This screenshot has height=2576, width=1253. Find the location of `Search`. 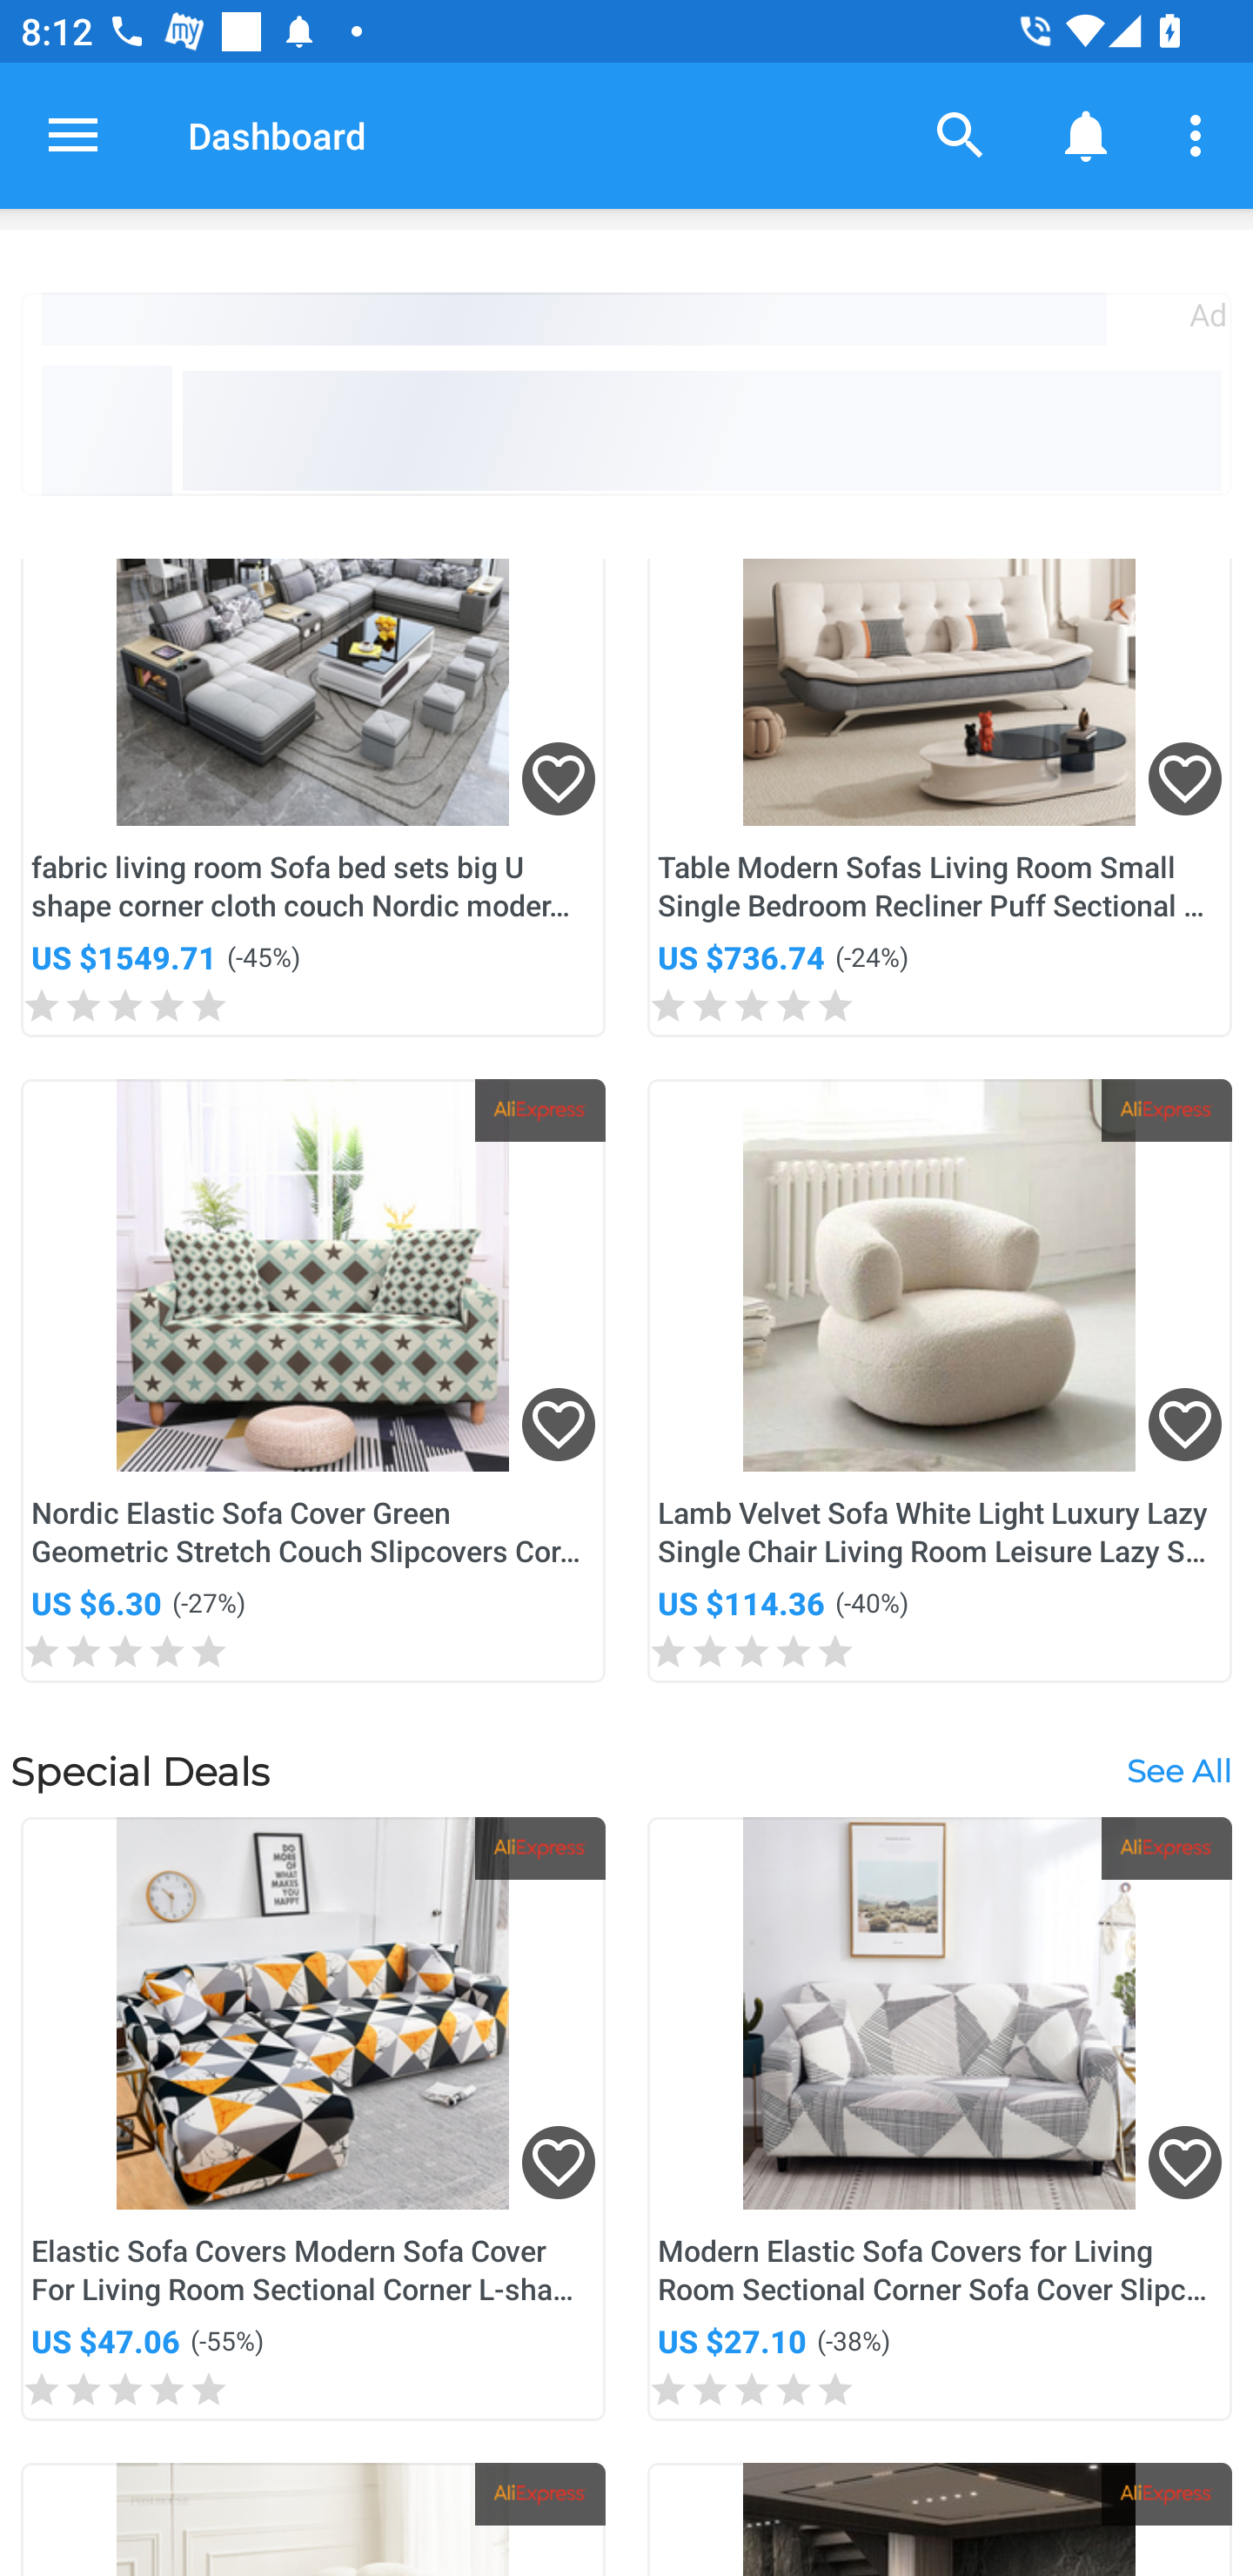

Search is located at coordinates (961, 134).